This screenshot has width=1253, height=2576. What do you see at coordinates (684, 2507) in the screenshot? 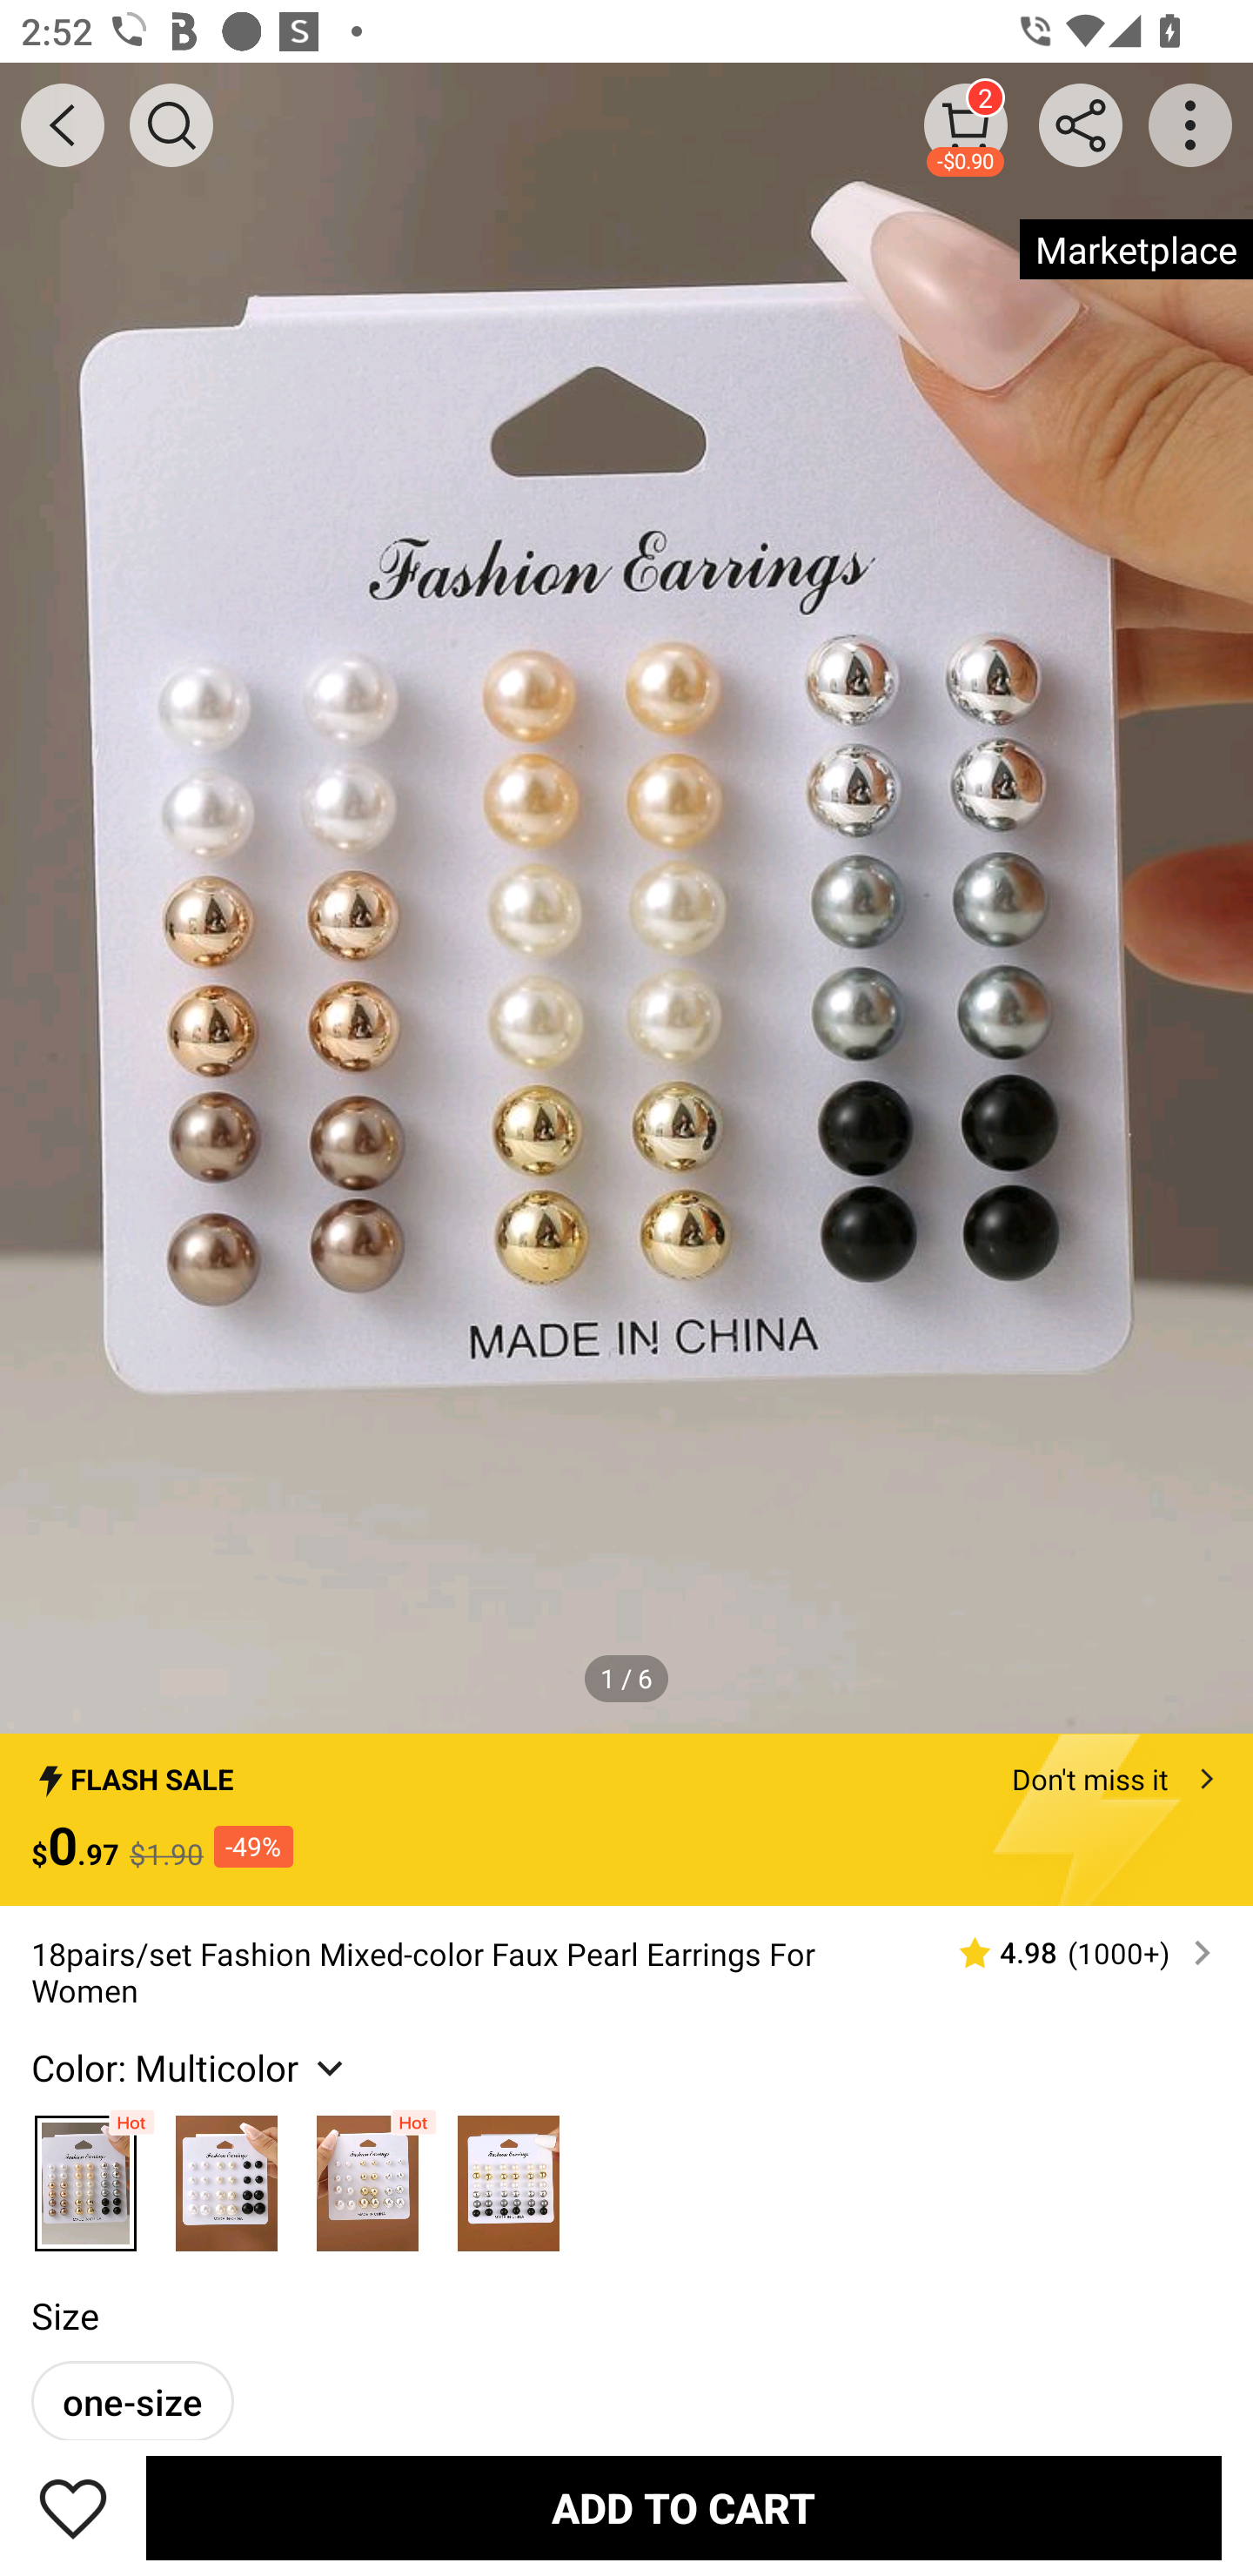
I see `ADD TO CART` at bounding box center [684, 2507].